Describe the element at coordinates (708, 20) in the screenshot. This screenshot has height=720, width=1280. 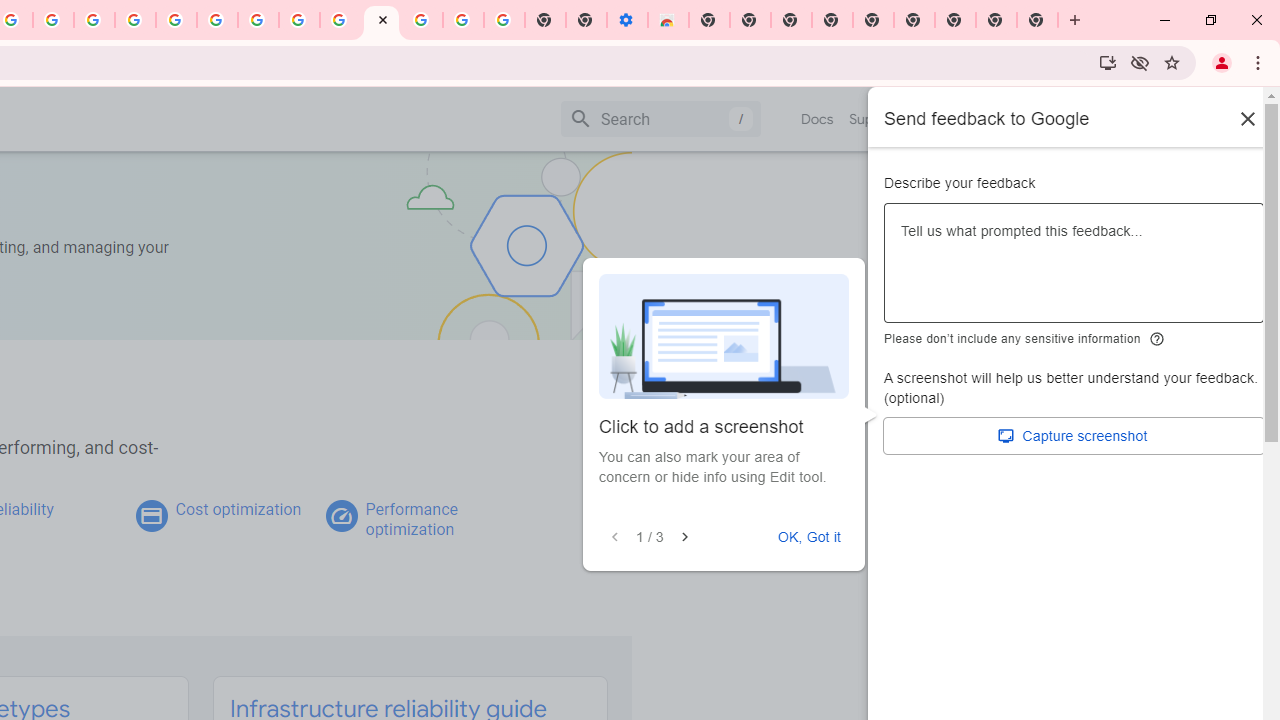
I see `New Tab` at that location.